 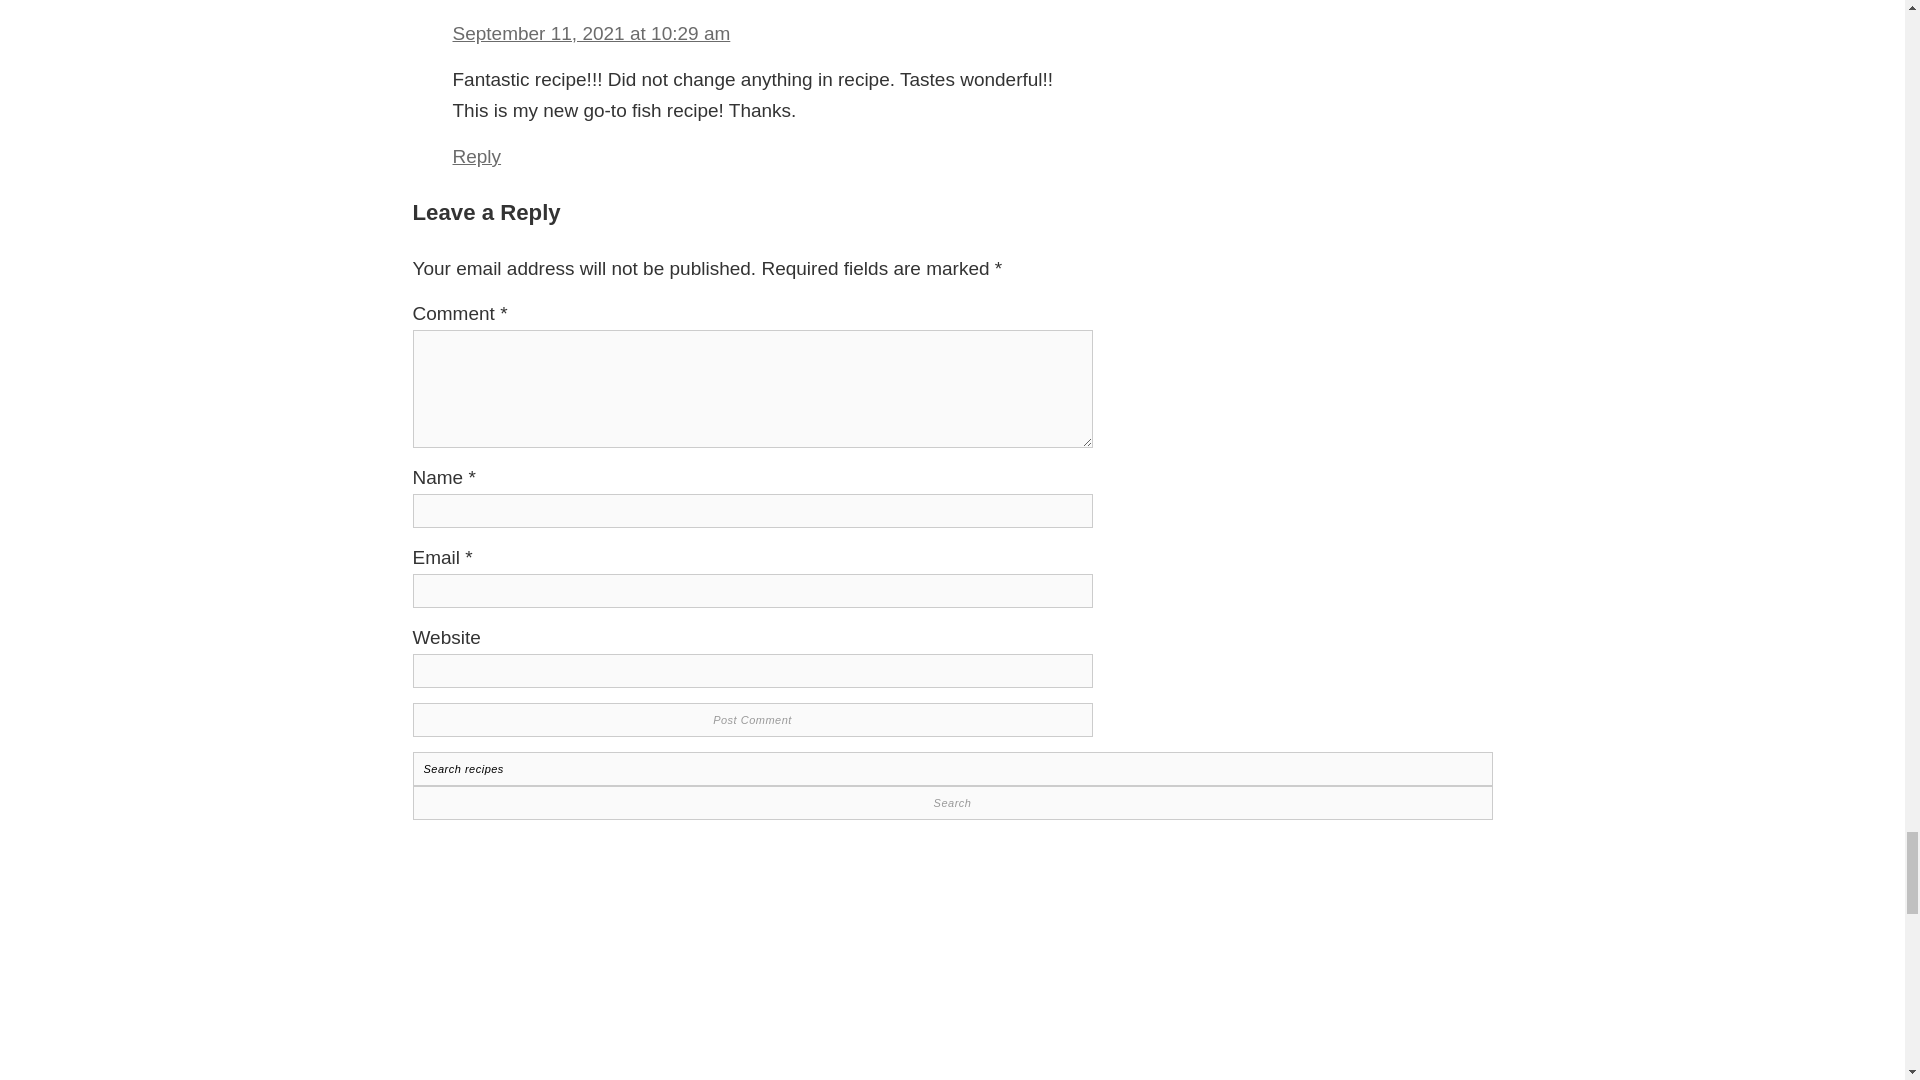 What do you see at coordinates (952, 802) in the screenshot?
I see `Search` at bounding box center [952, 802].